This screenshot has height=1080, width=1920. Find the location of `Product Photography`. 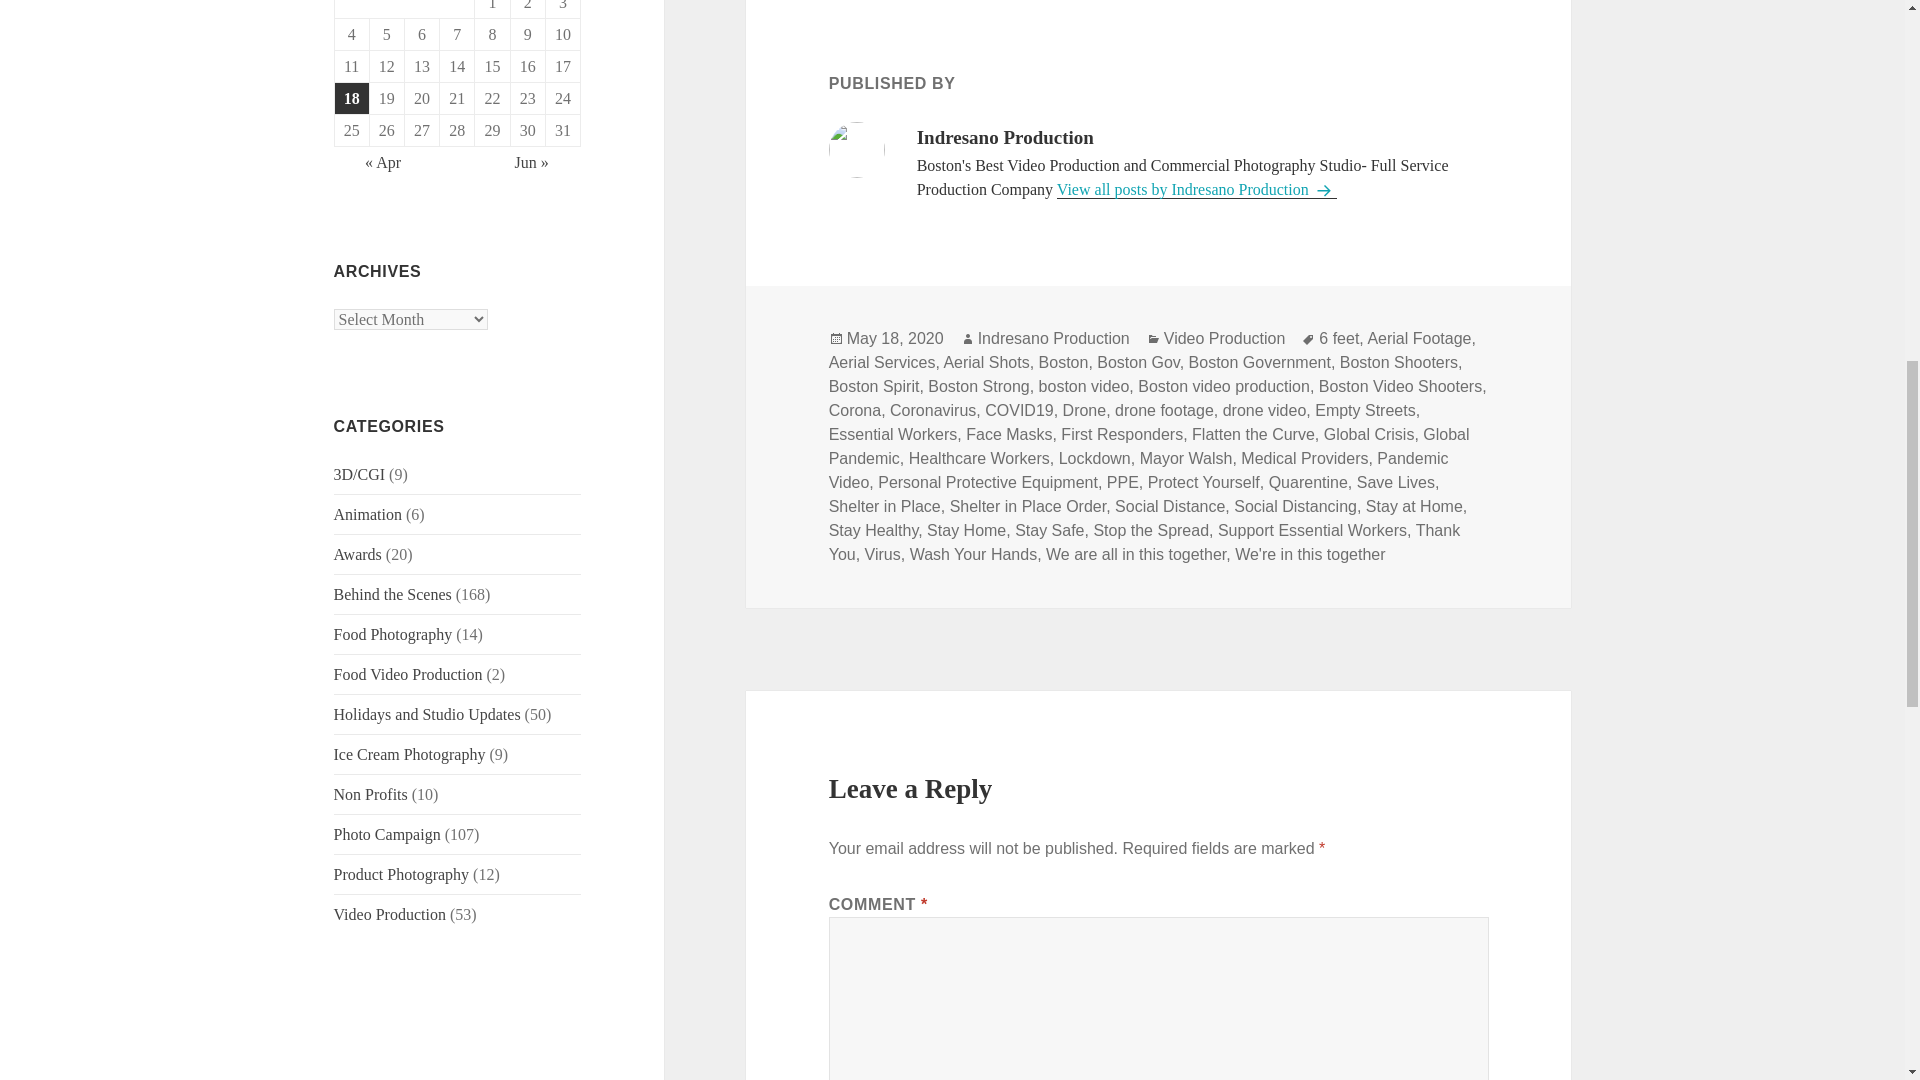

Product Photography is located at coordinates (402, 874).